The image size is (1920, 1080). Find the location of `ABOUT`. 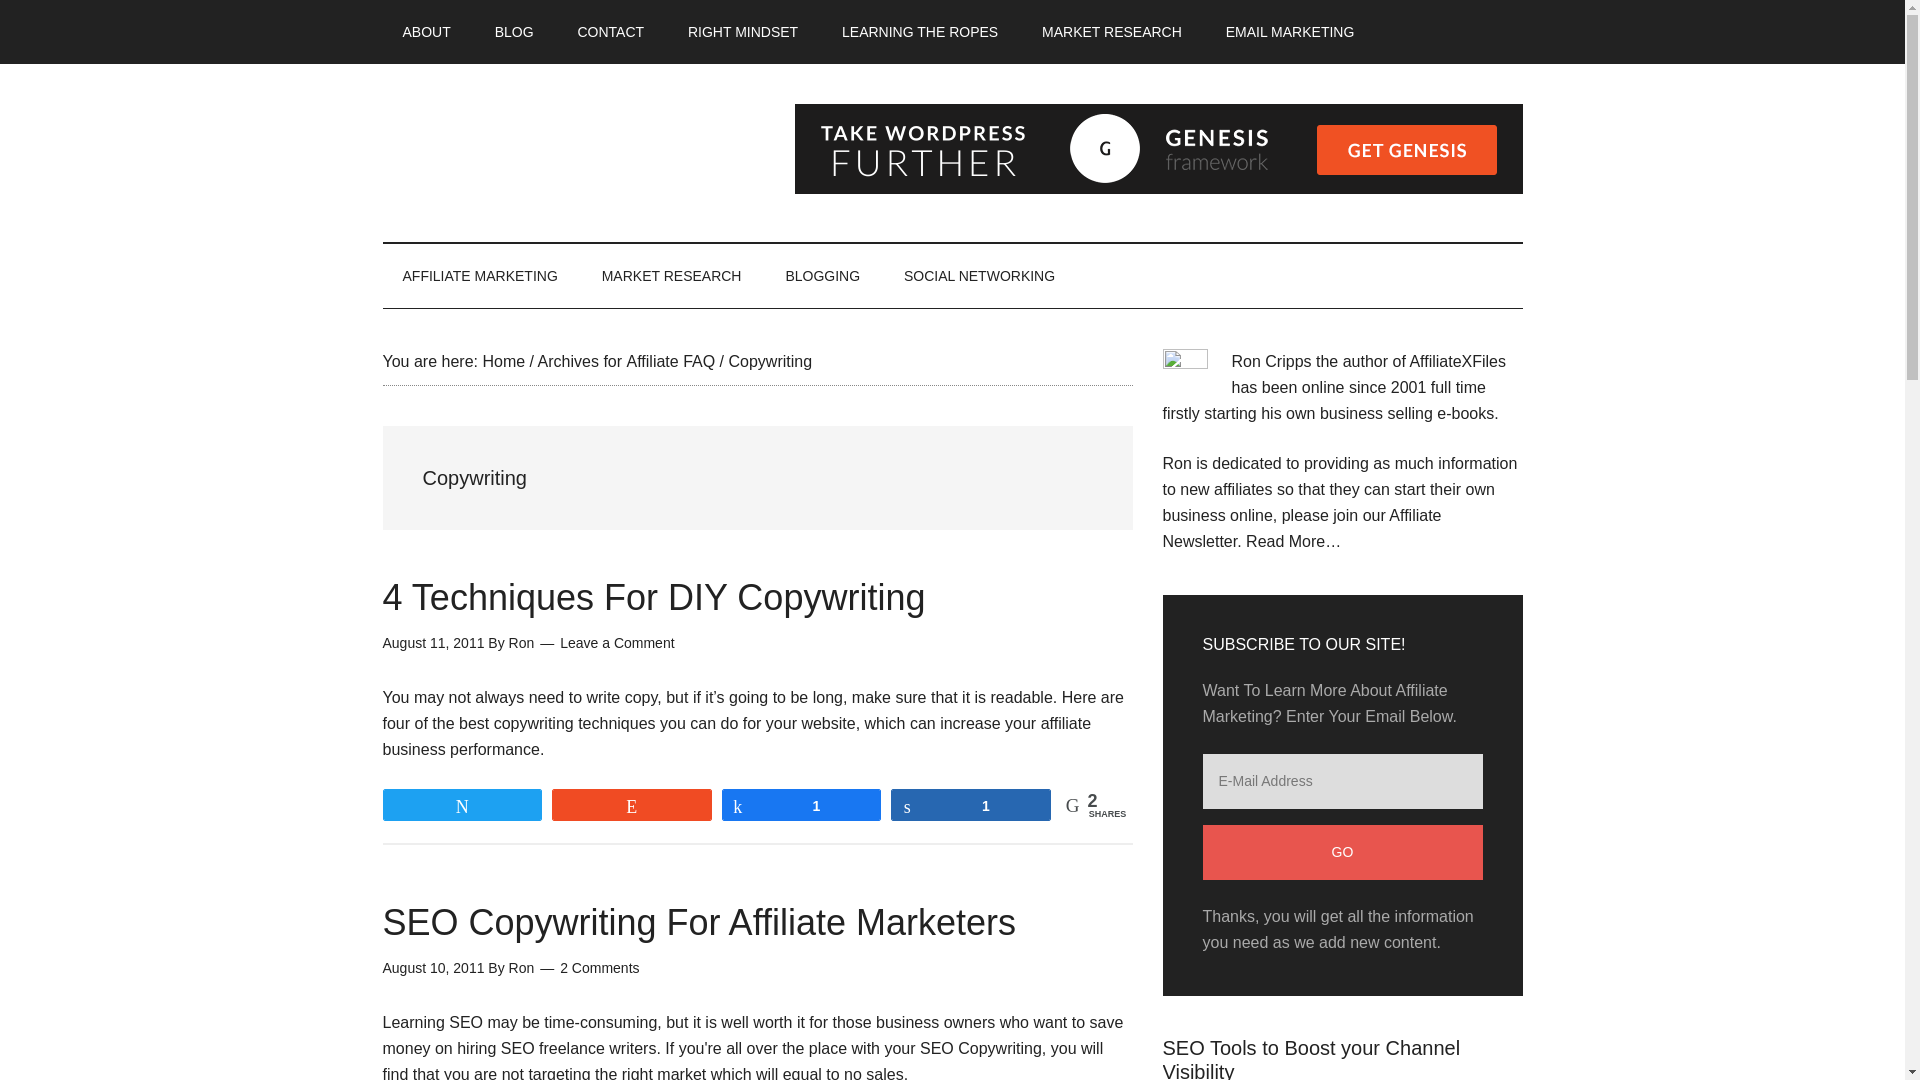

ABOUT is located at coordinates (426, 32).